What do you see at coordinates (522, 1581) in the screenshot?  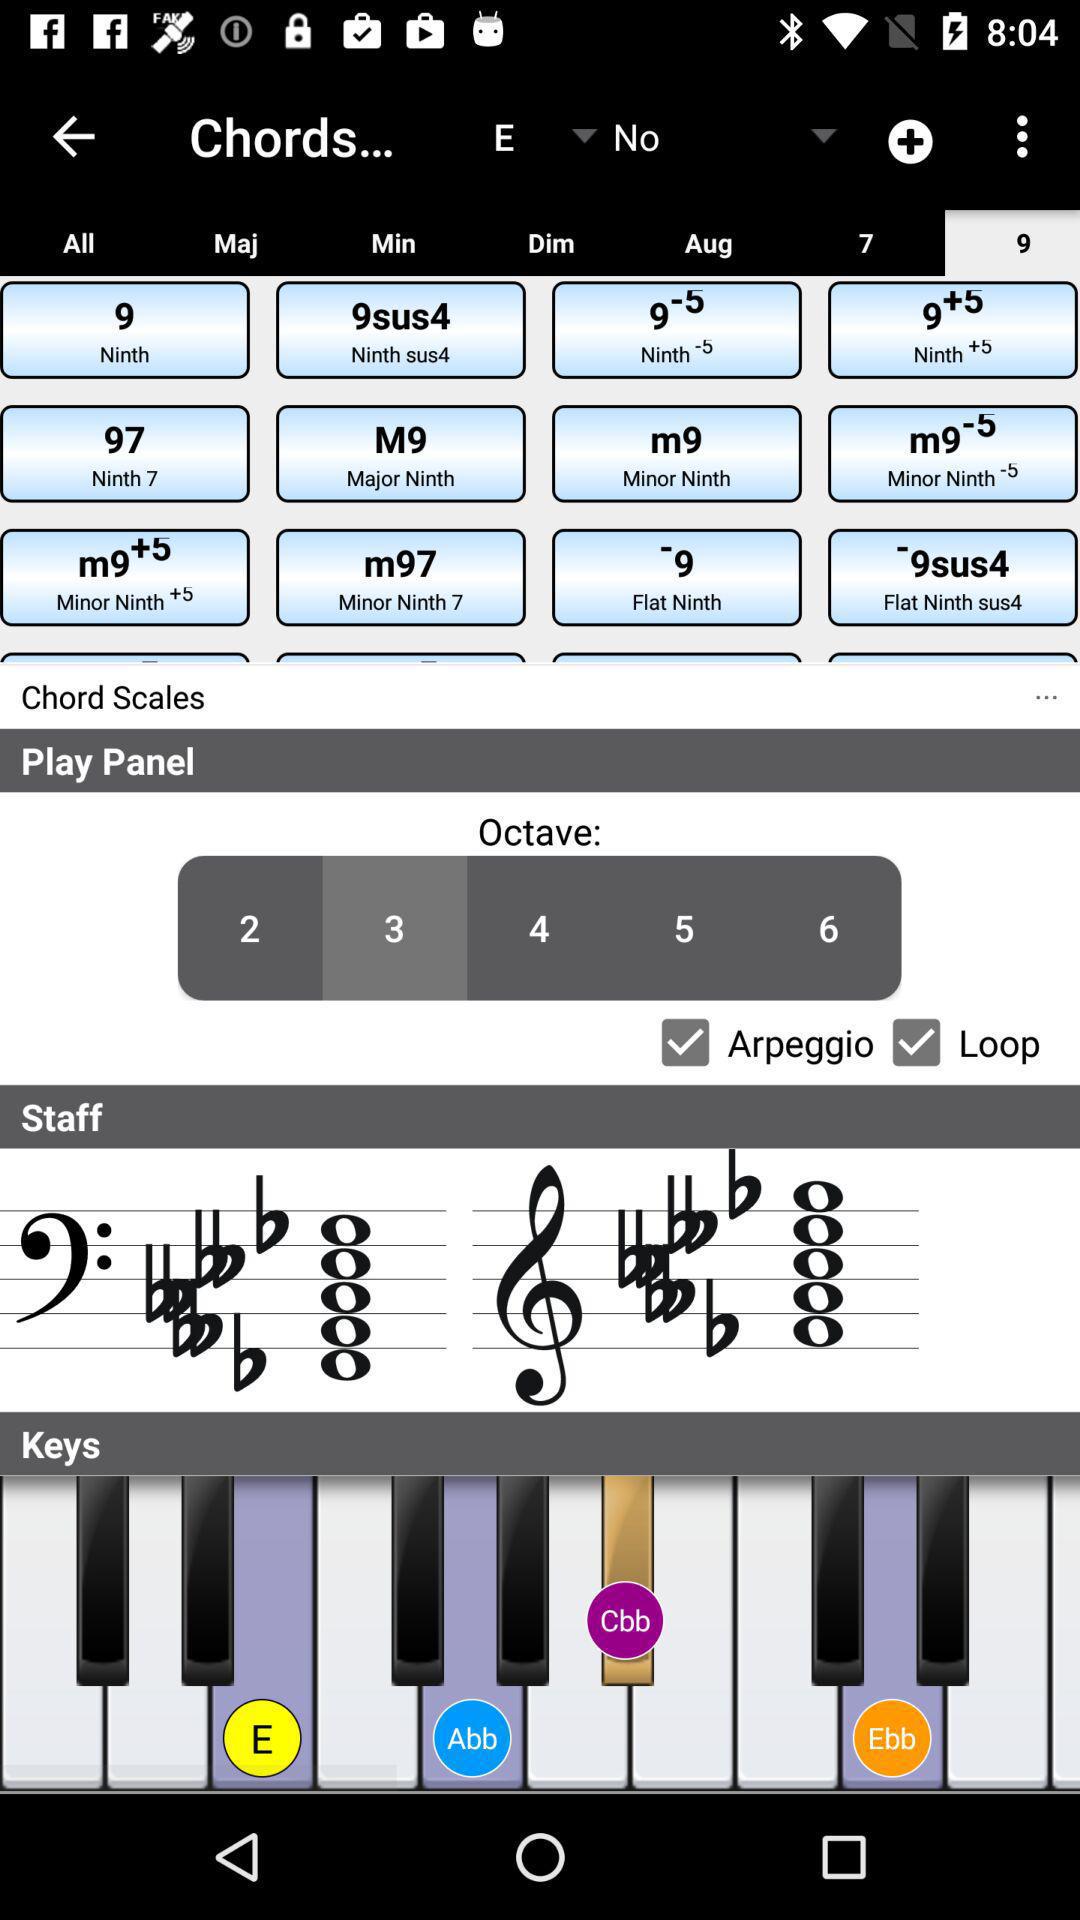 I see `press piano key` at bounding box center [522, 1581].